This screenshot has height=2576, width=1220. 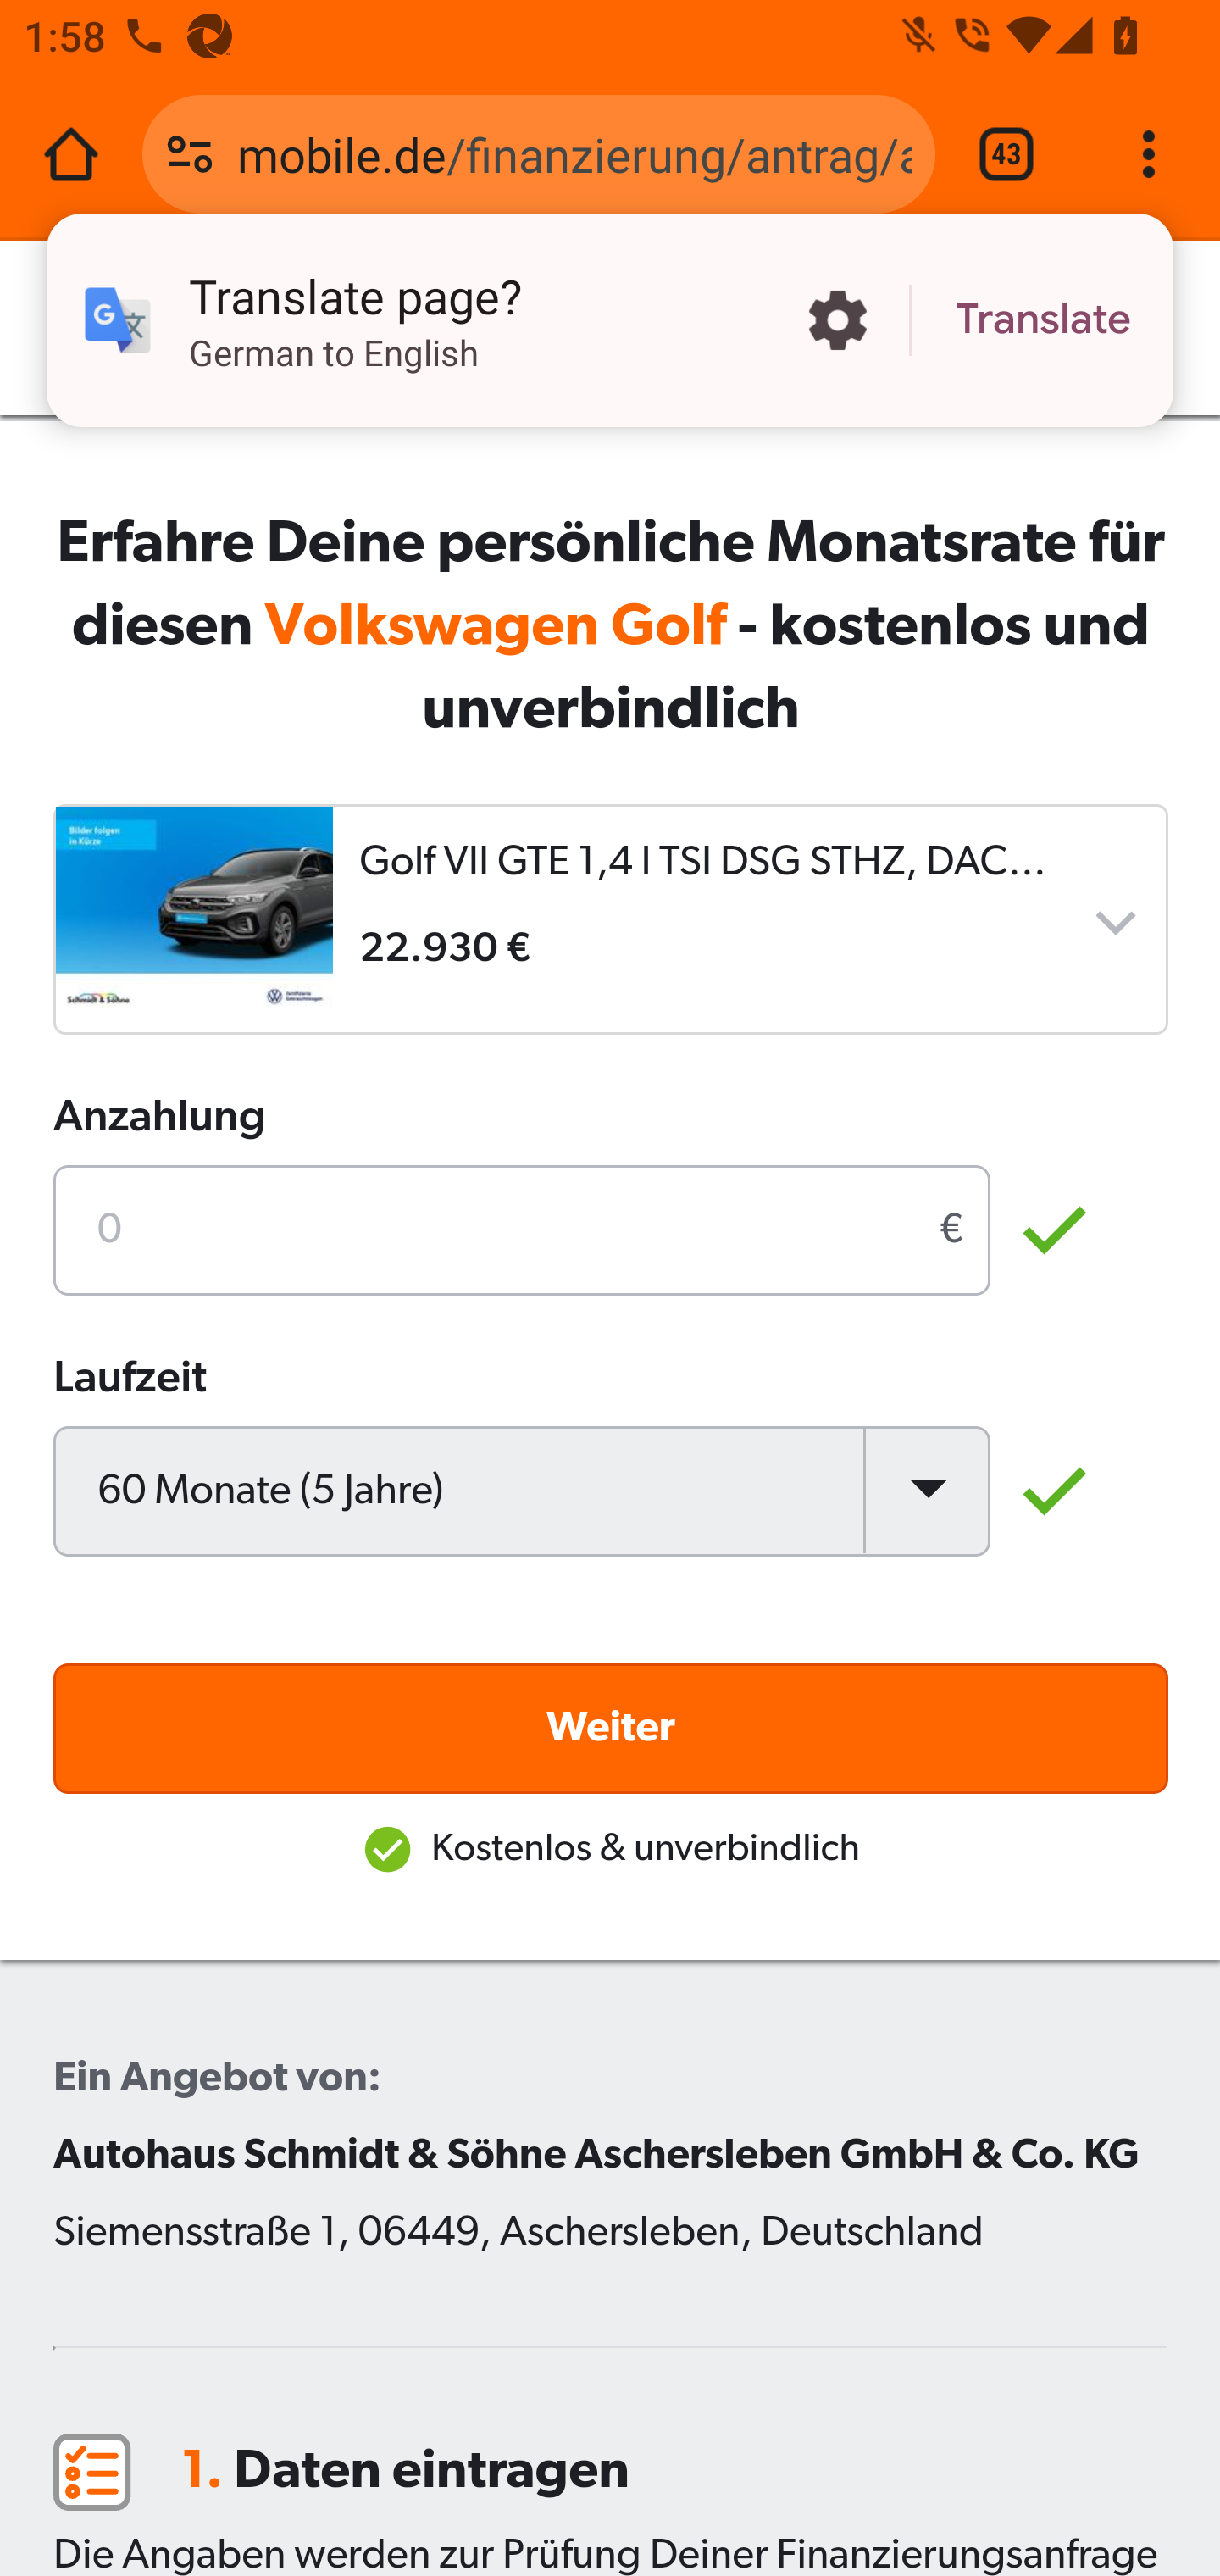 I want to click on Customize and control Google Chrome, so click(x=1149, y=154).